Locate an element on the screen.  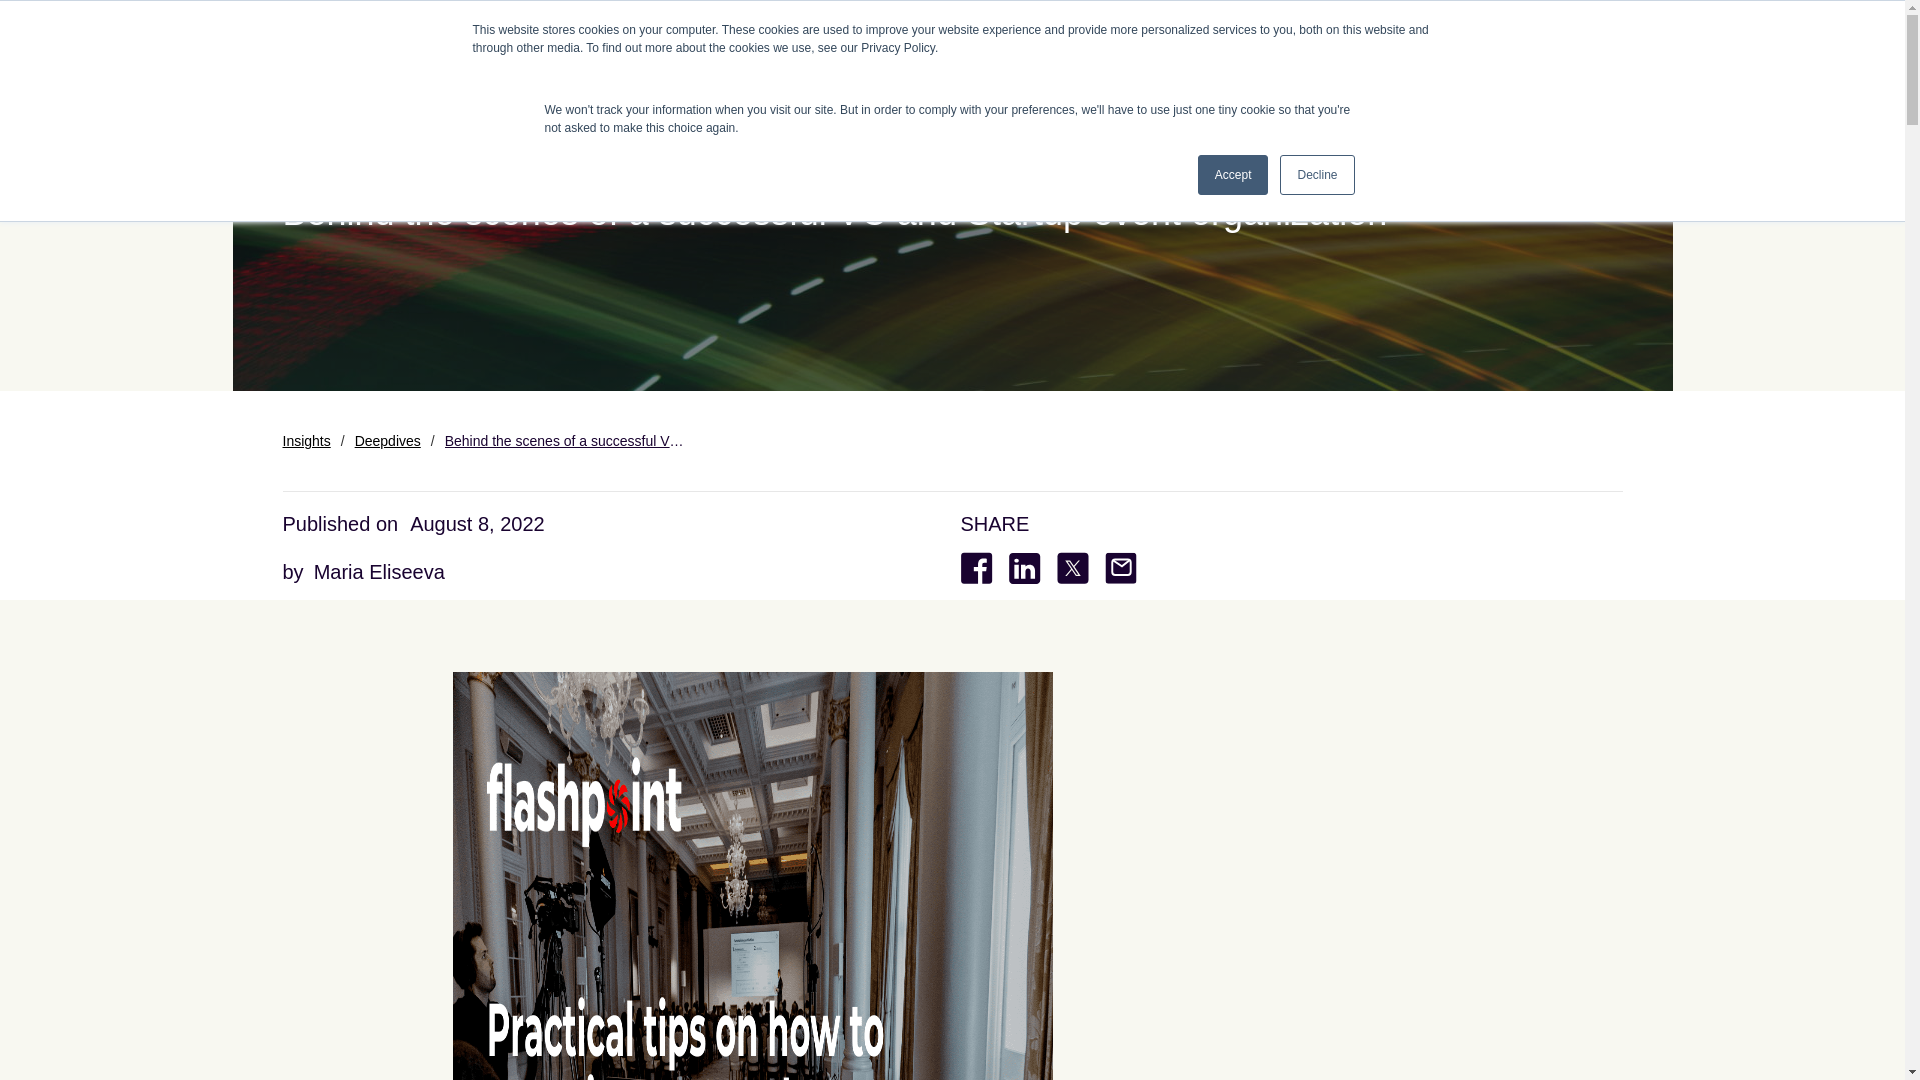
Investor Login is located at coordinates (1543, 35).